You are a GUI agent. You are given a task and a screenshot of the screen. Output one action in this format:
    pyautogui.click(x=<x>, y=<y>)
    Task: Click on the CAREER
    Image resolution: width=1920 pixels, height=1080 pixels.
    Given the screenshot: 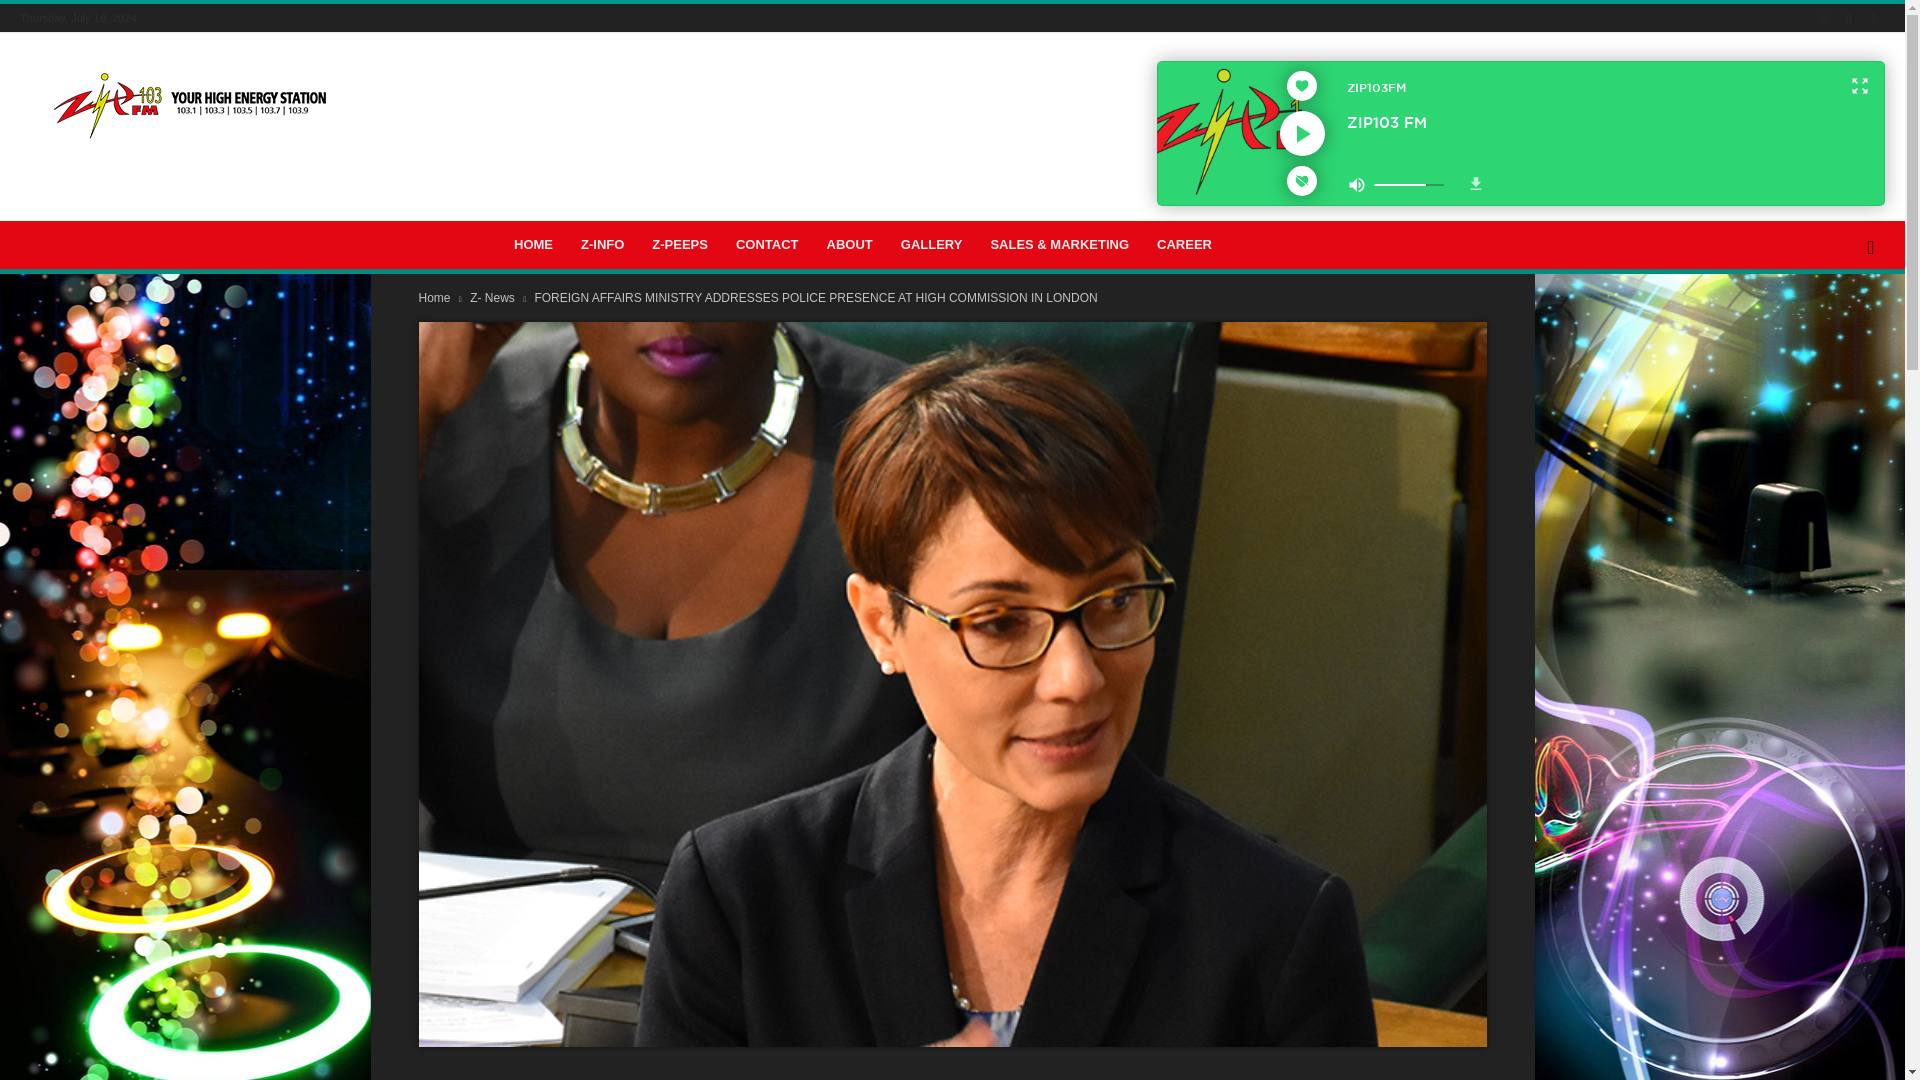 What is the action you would take?
    pyautogui.click(x=1184, y=244)
    